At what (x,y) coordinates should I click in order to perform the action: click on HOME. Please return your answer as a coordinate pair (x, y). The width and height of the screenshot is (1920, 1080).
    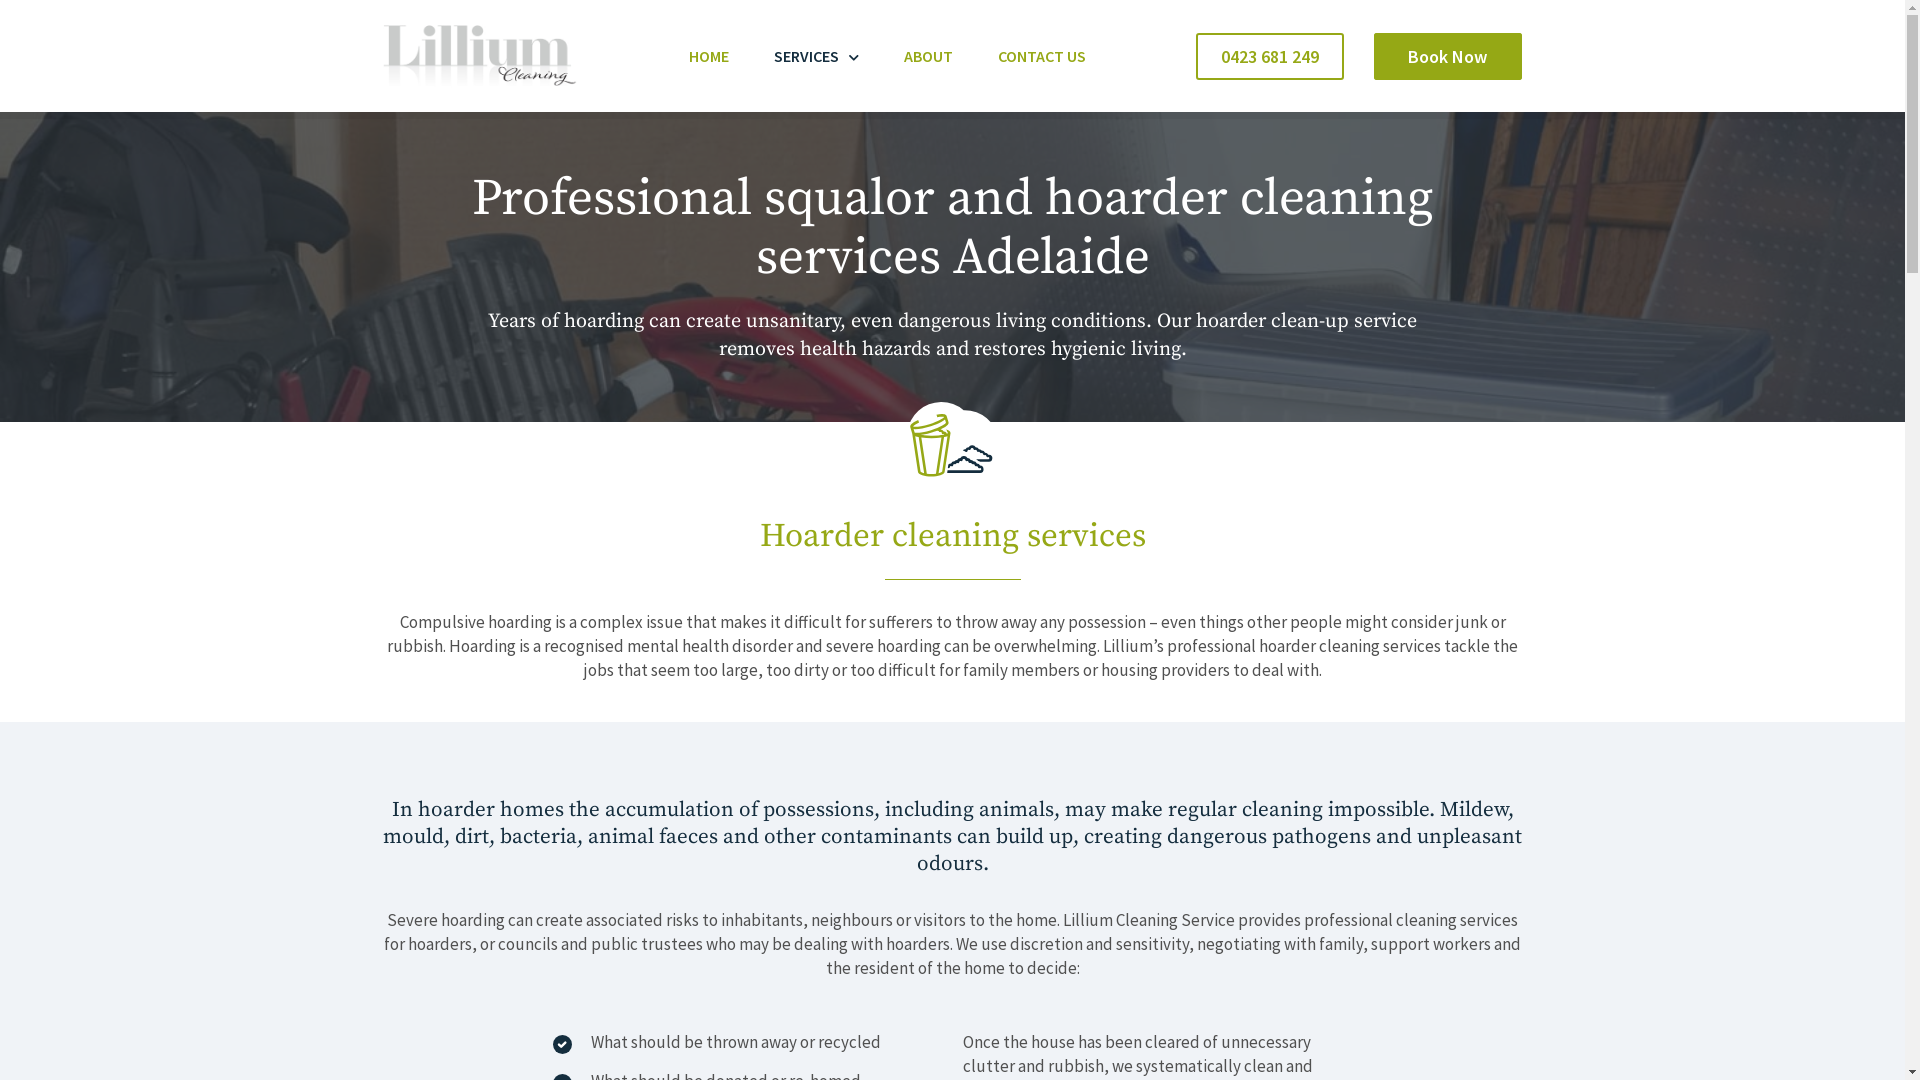
    Looking at the image, I should click on (709, 56).